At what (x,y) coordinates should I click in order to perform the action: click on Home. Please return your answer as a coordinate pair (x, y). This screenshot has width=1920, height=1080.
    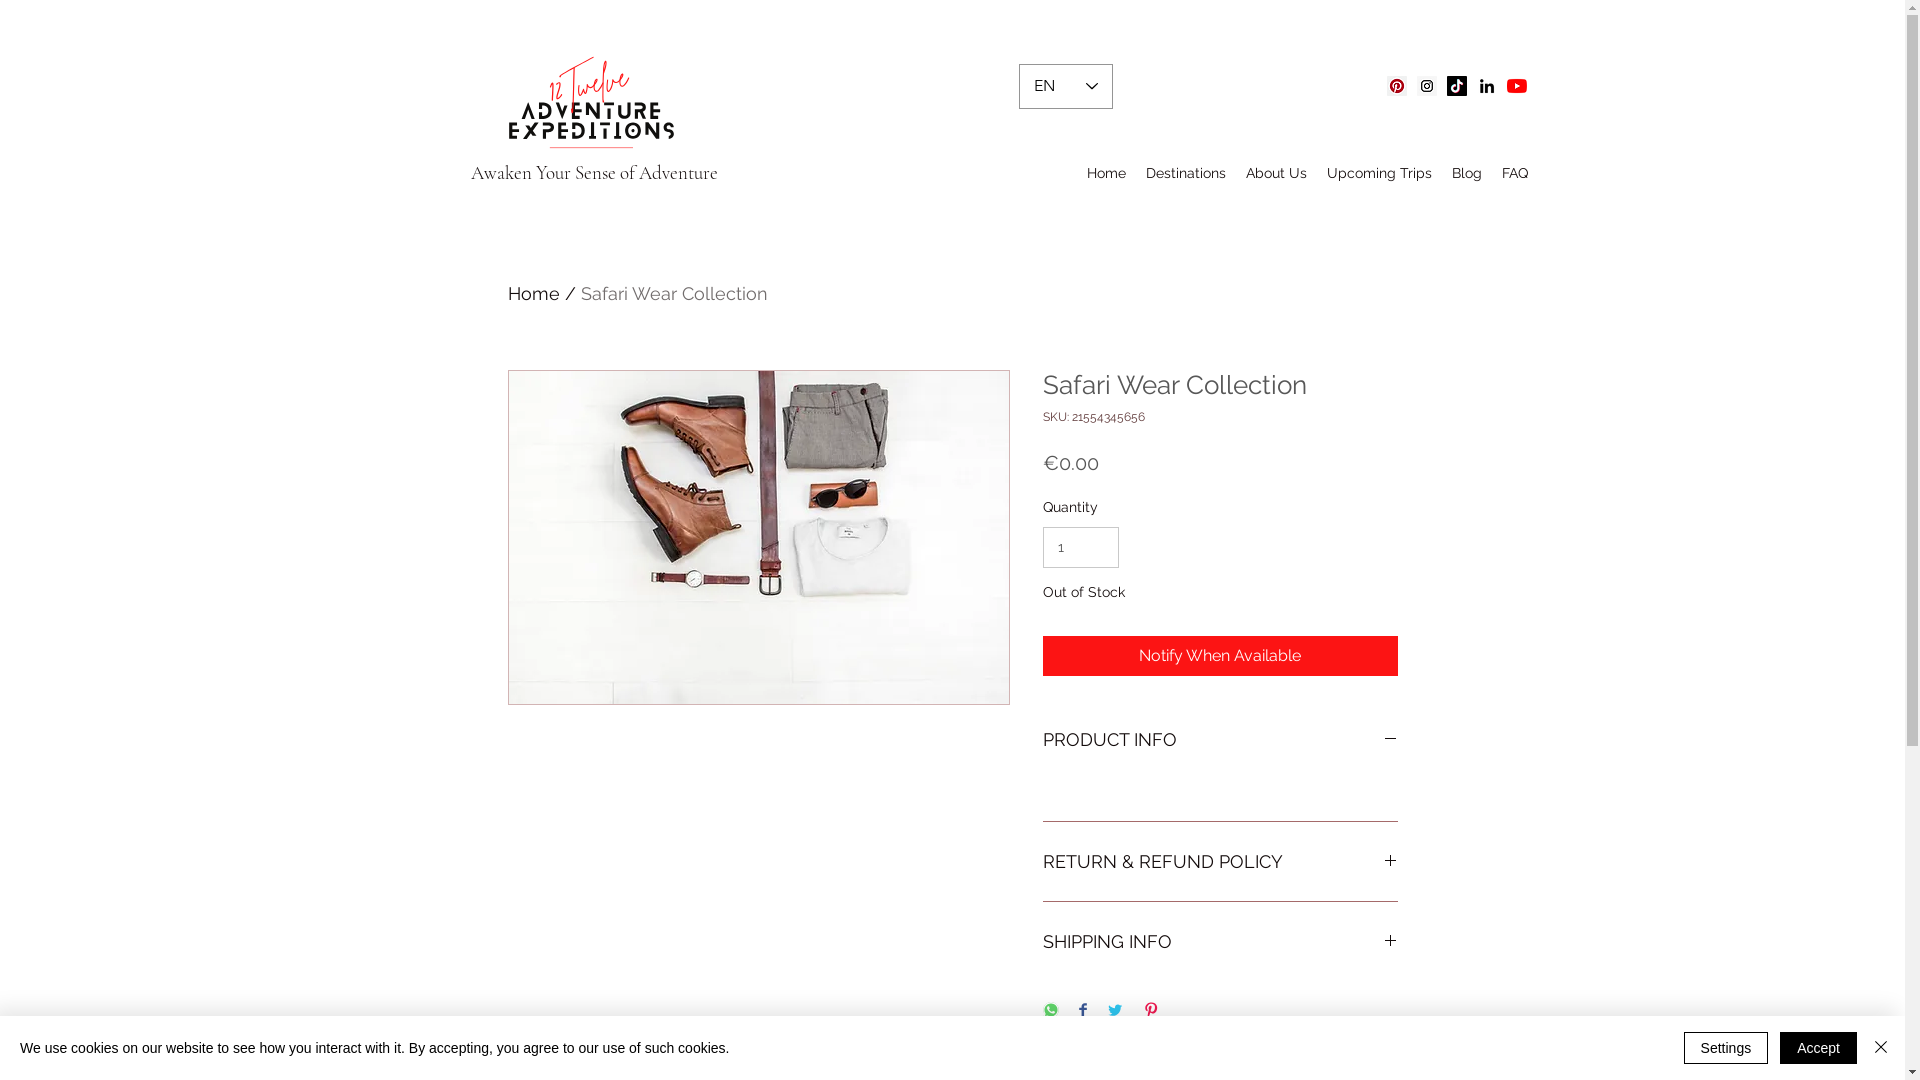
    Looking at the image, I should click on (1106, 173).